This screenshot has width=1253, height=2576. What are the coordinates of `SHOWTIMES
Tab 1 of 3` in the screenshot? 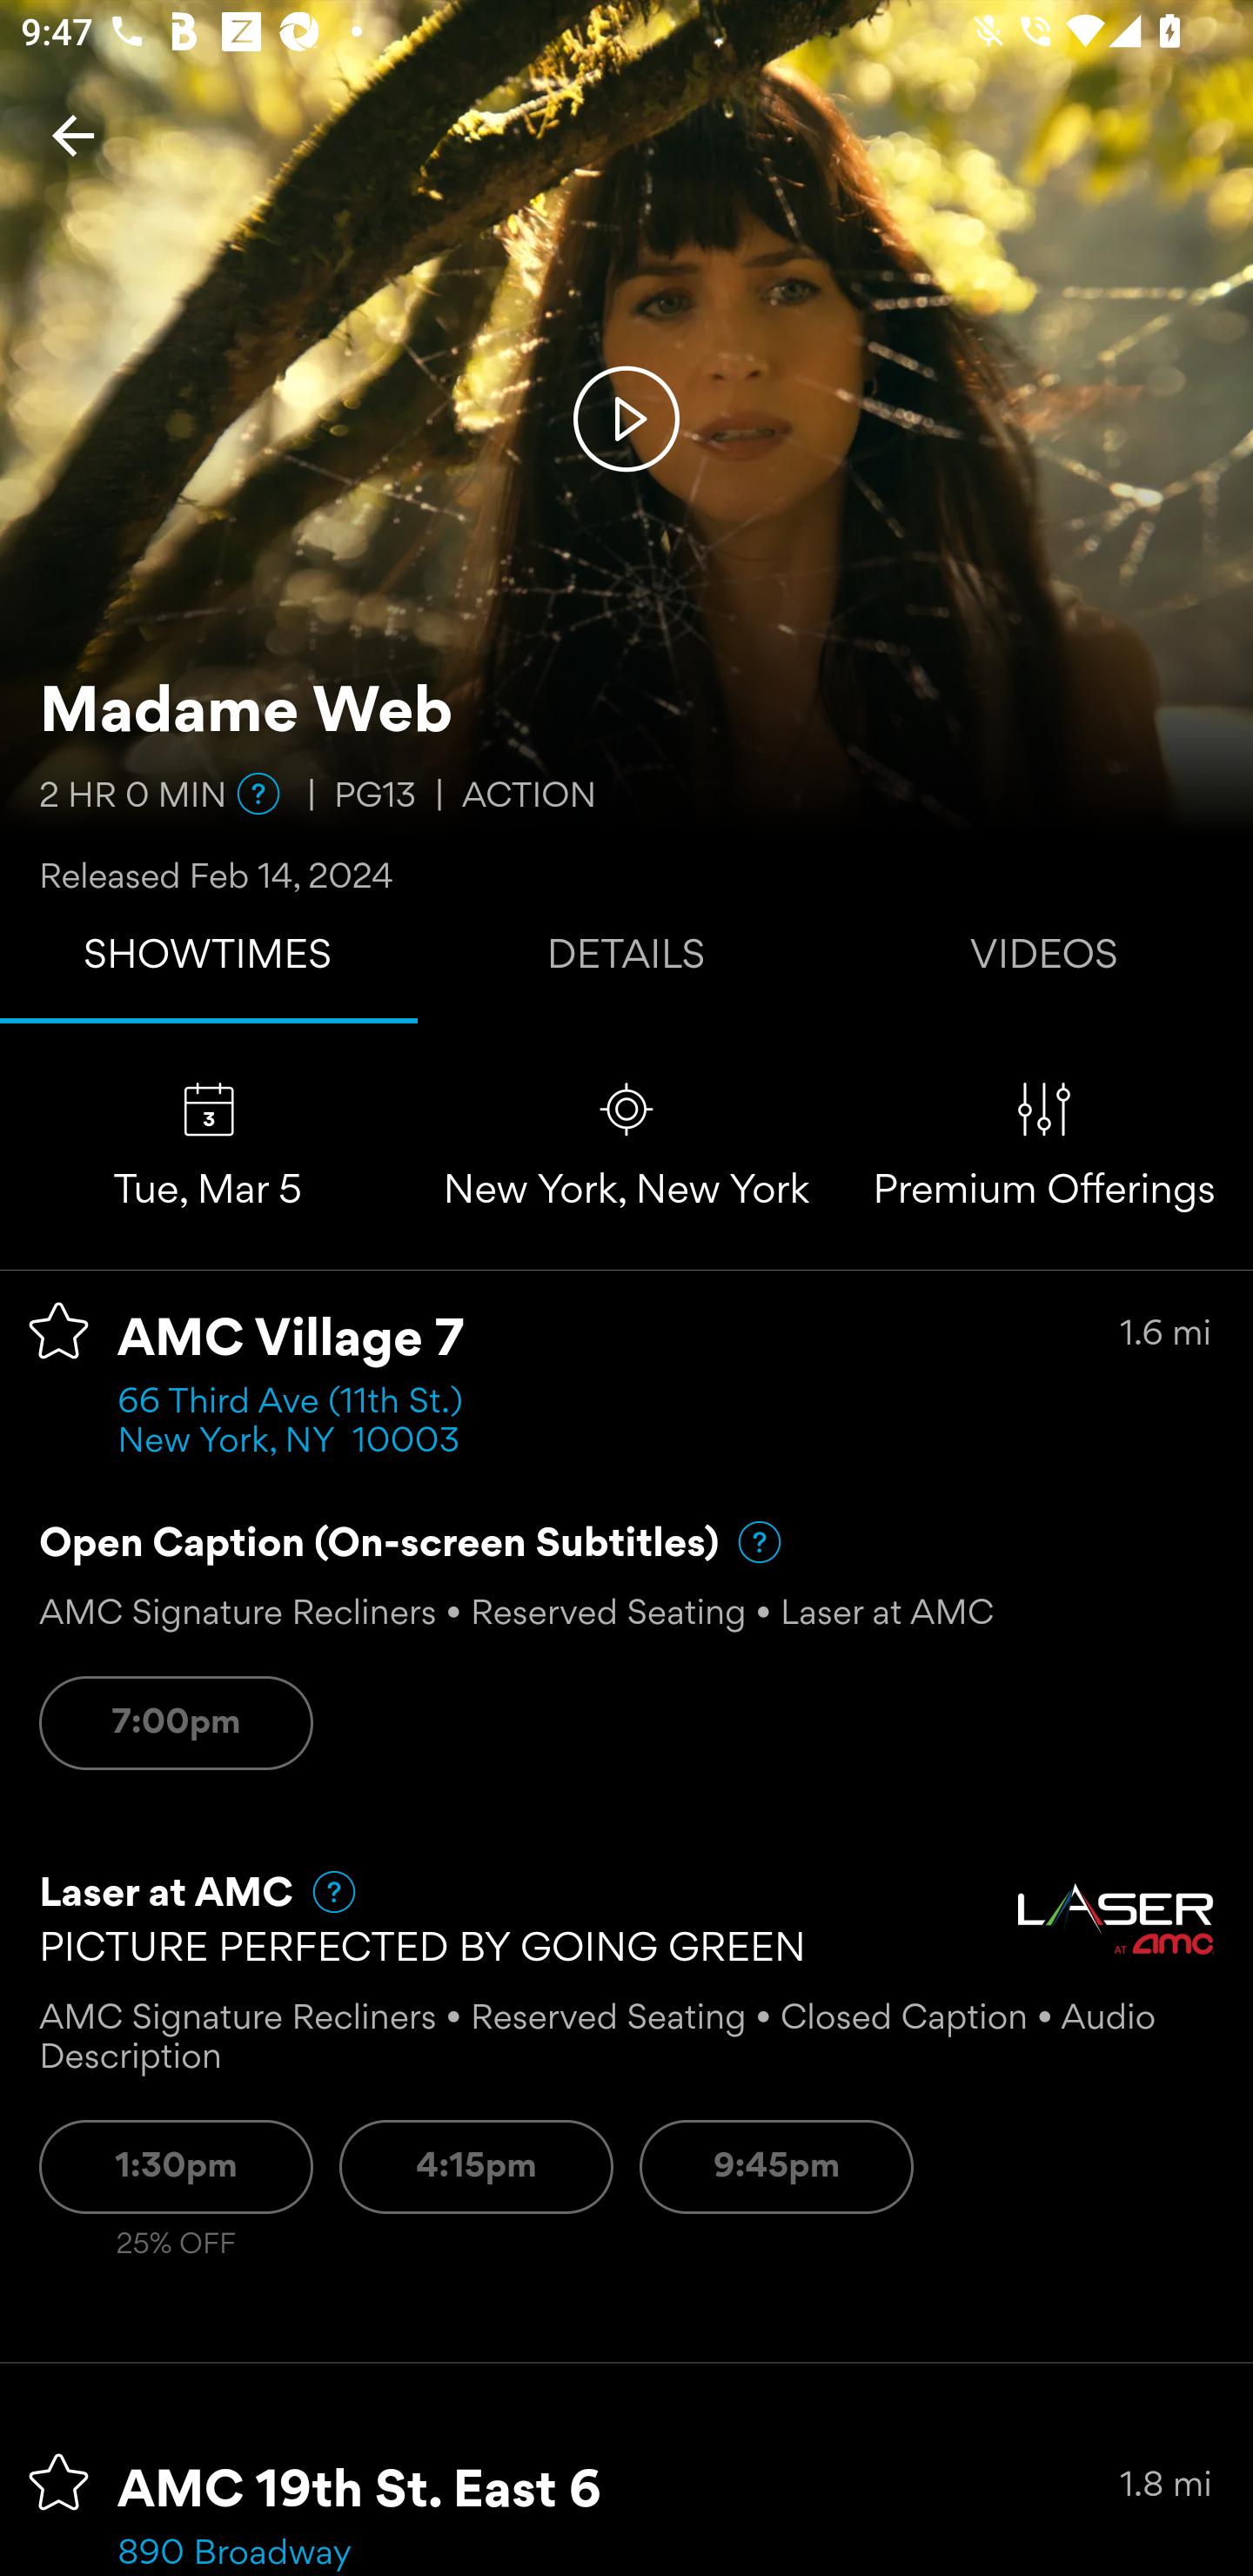 It's located at (209, 961).